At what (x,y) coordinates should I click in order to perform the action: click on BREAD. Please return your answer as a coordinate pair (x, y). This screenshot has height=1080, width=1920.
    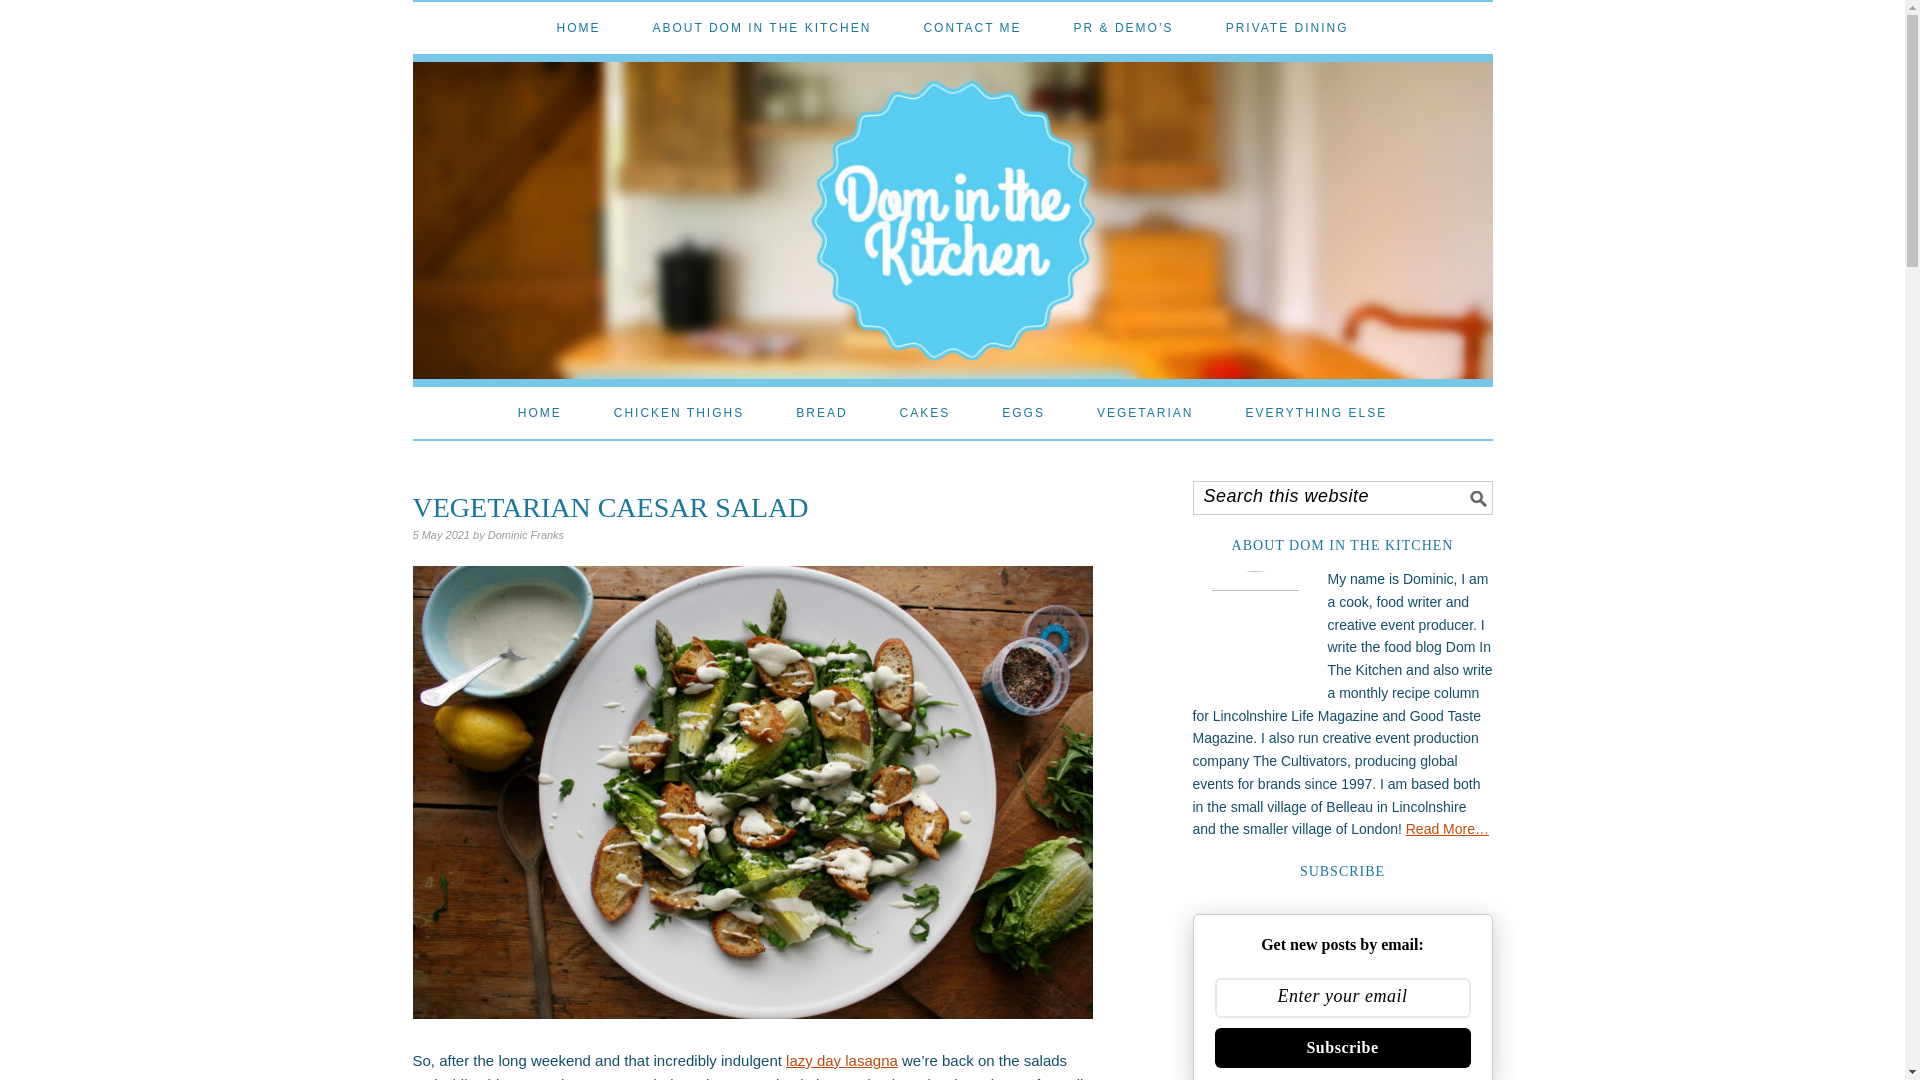
    Looking at the image, I should click on (821, 412).